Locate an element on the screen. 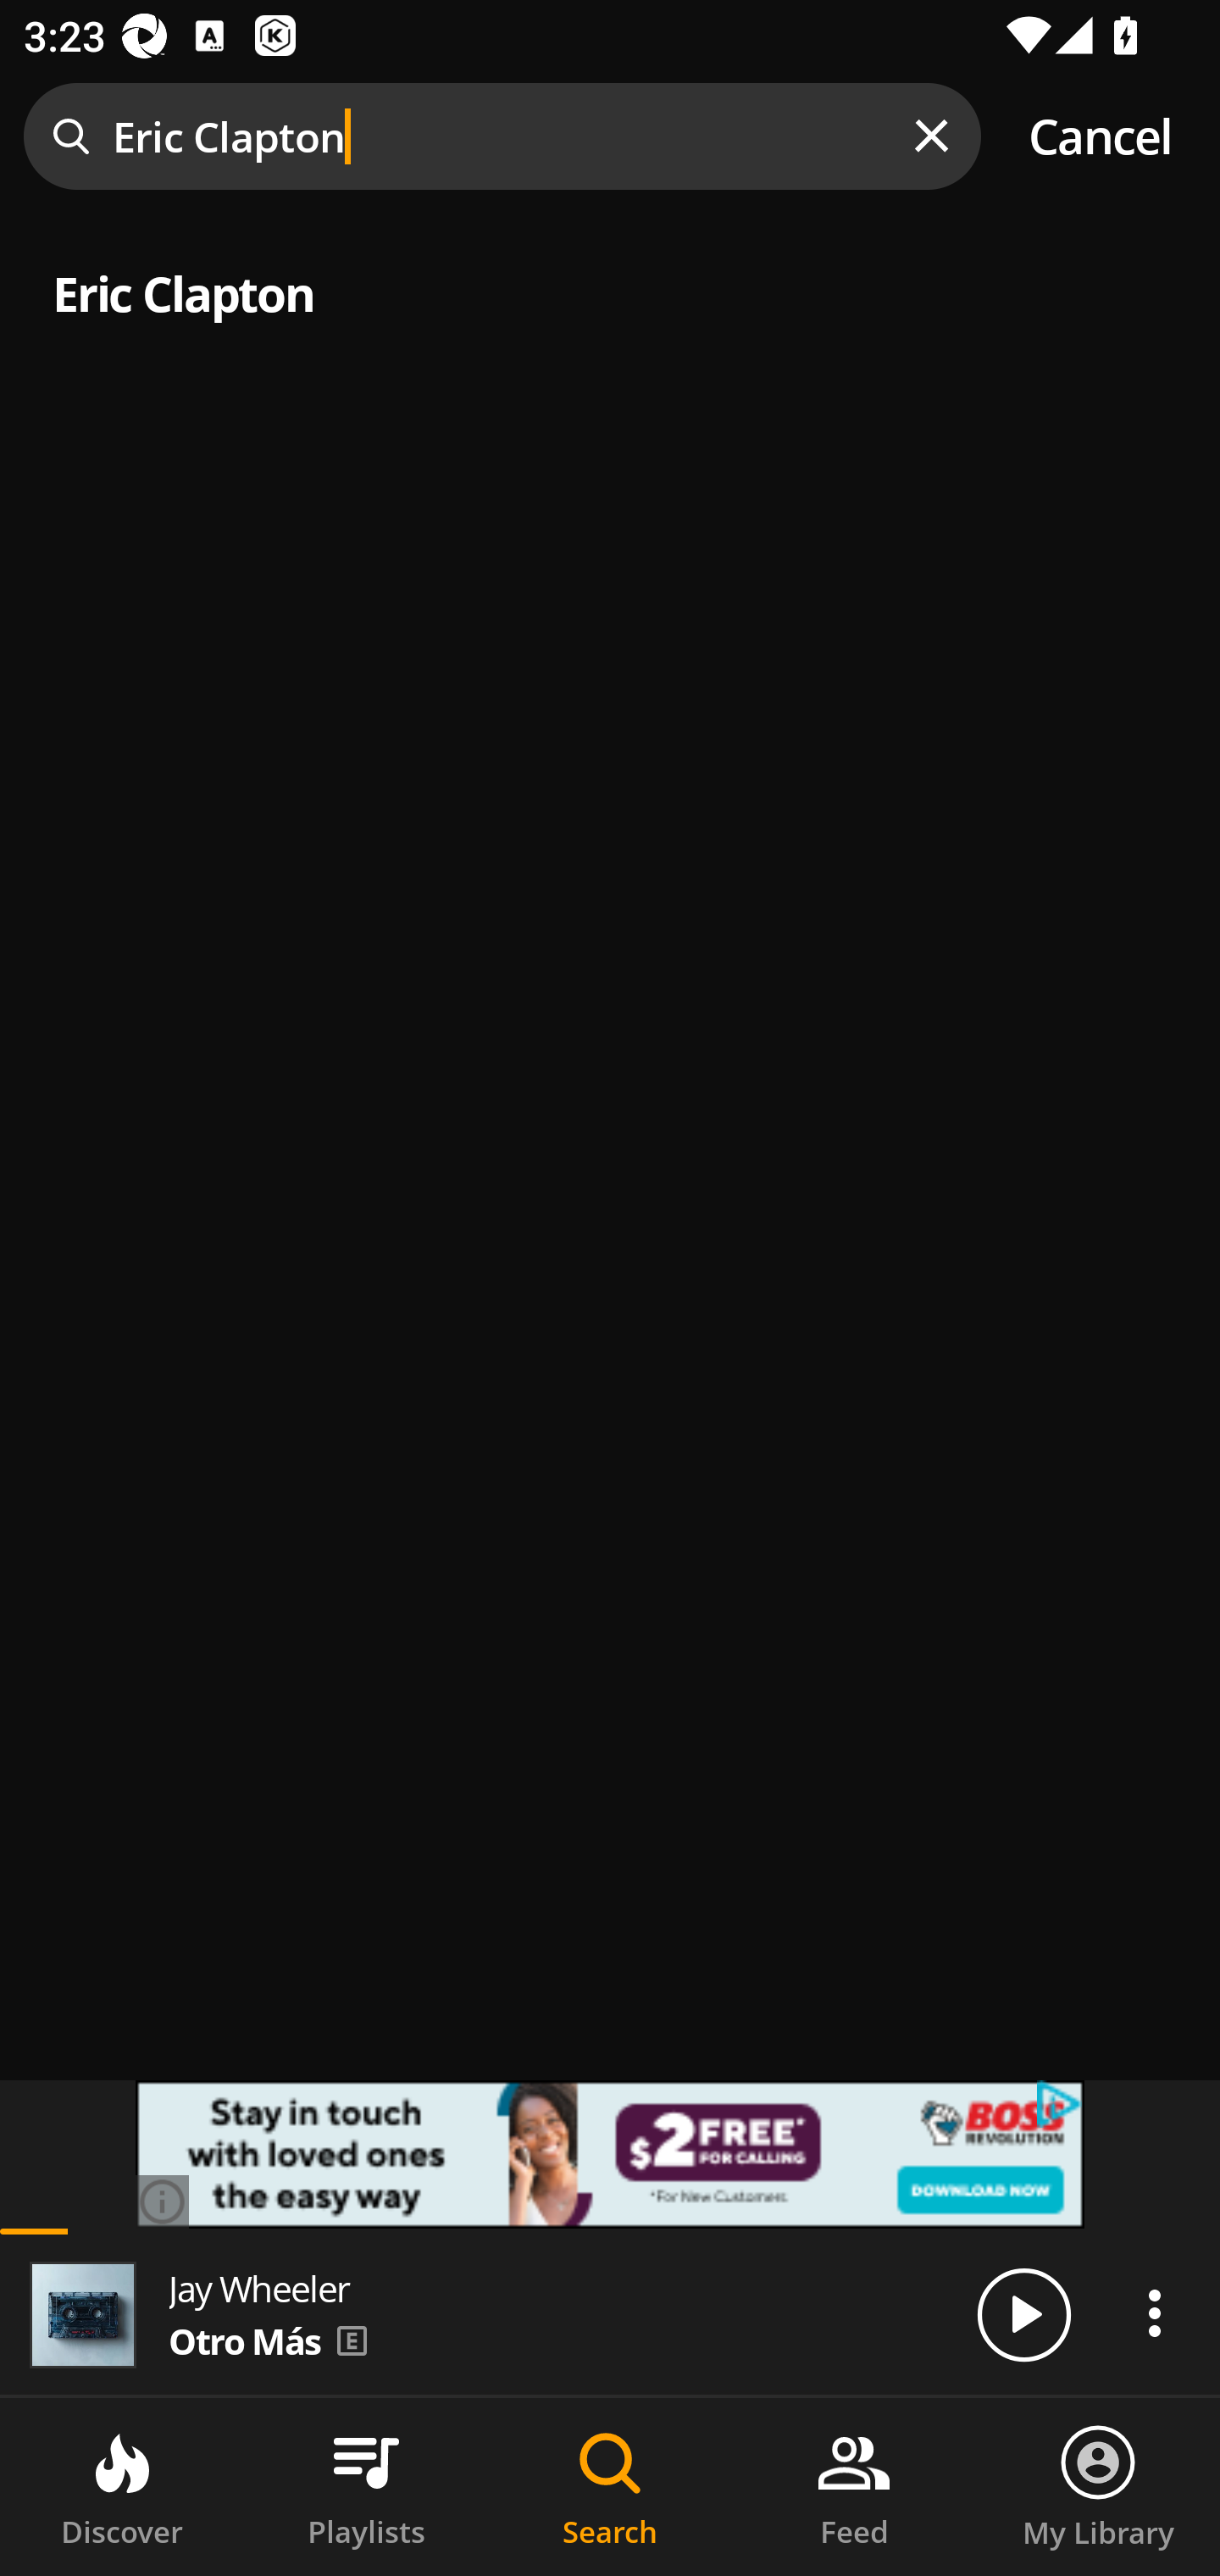  Play/Pause is located at coordinates (1023, 2313).